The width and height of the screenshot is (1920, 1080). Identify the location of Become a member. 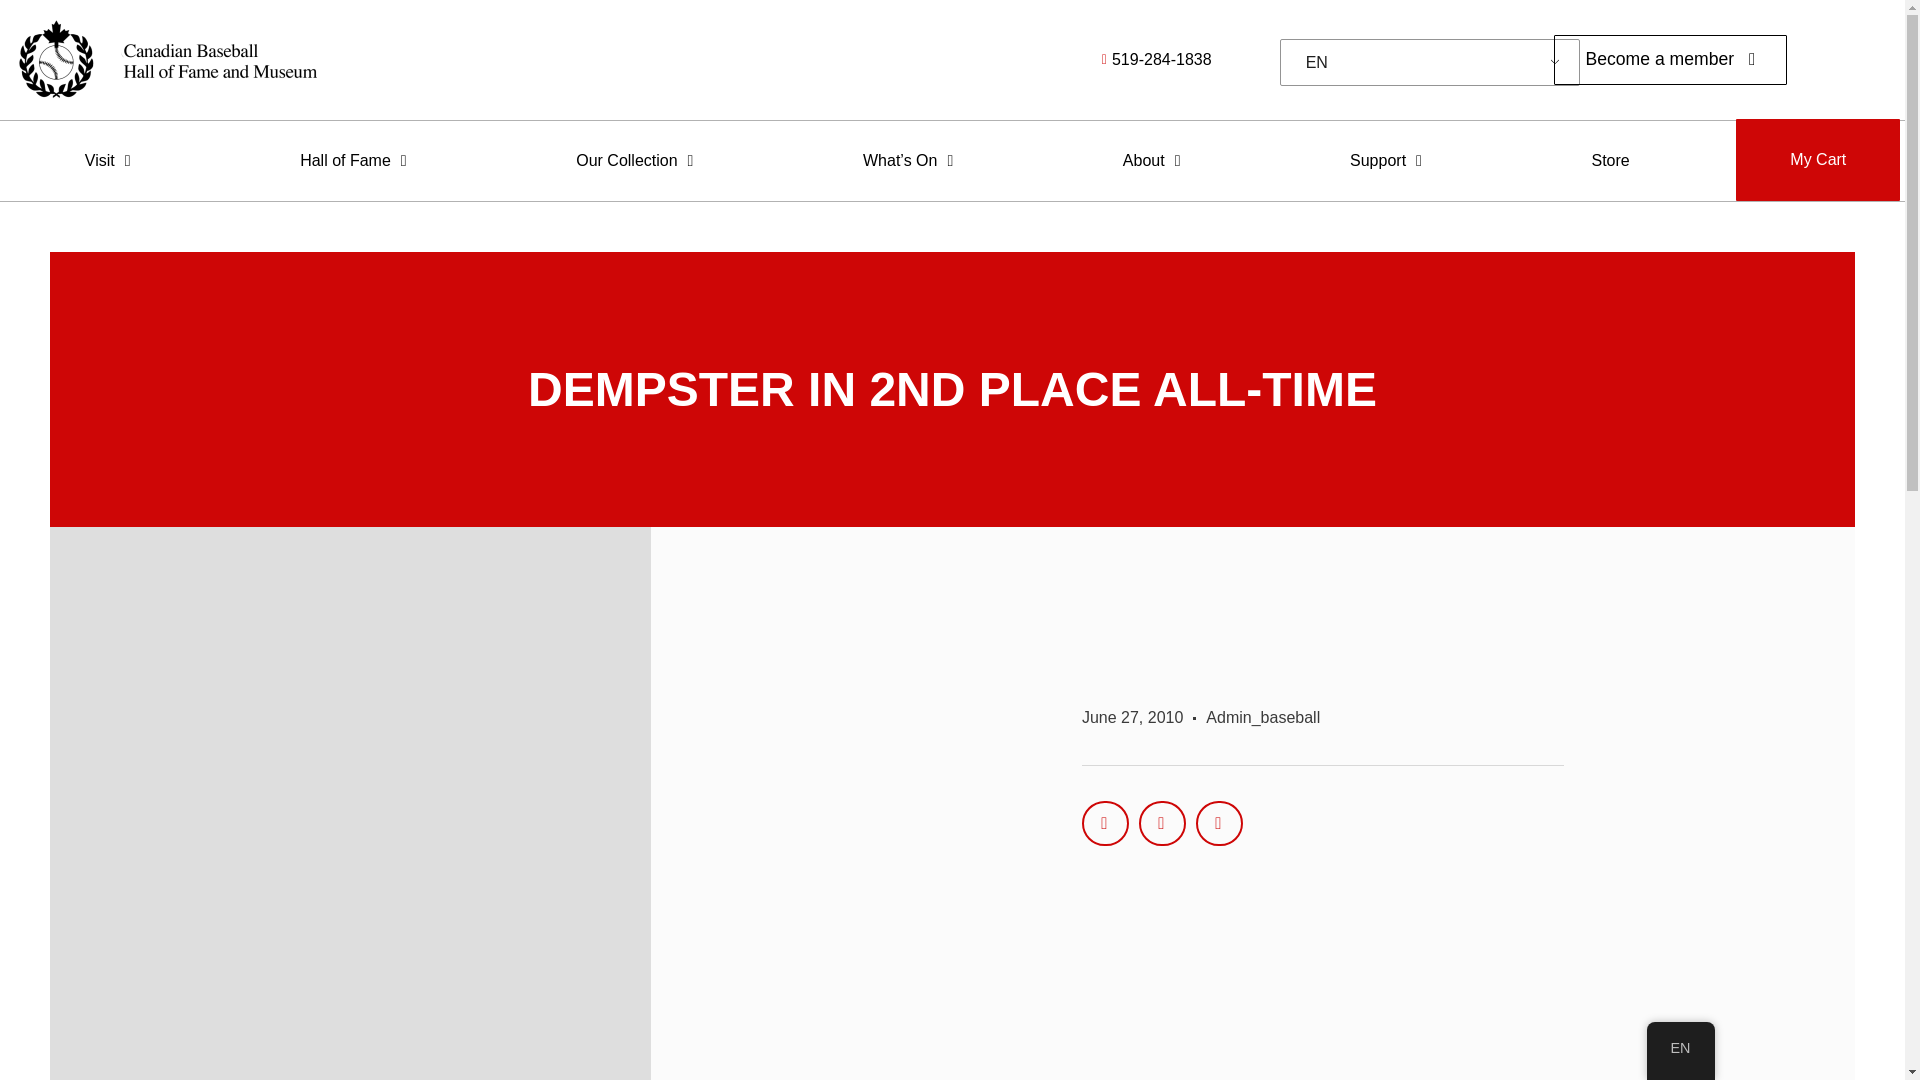
(1669, 60).